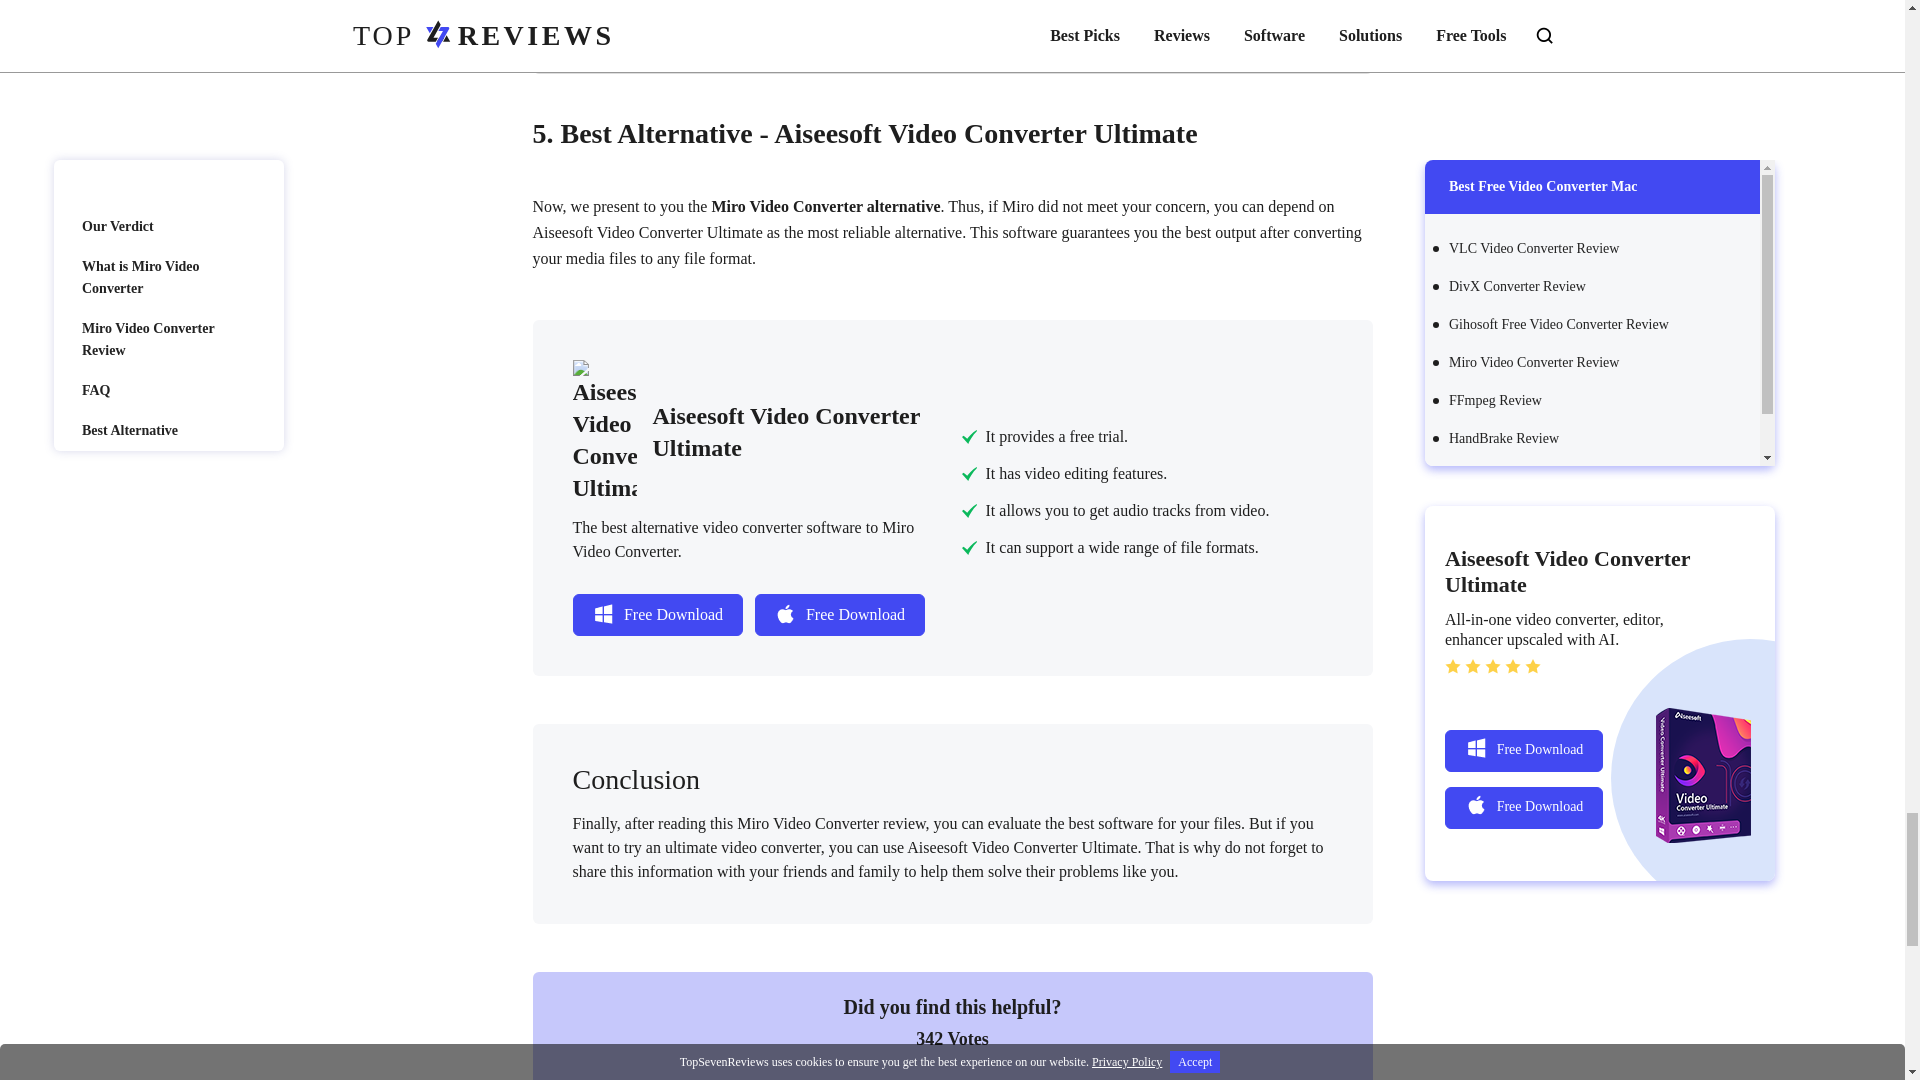  What do you see at coordinates (838, 615) in the screenshot?
I see `Free Download` at bounding box center [838, 615].